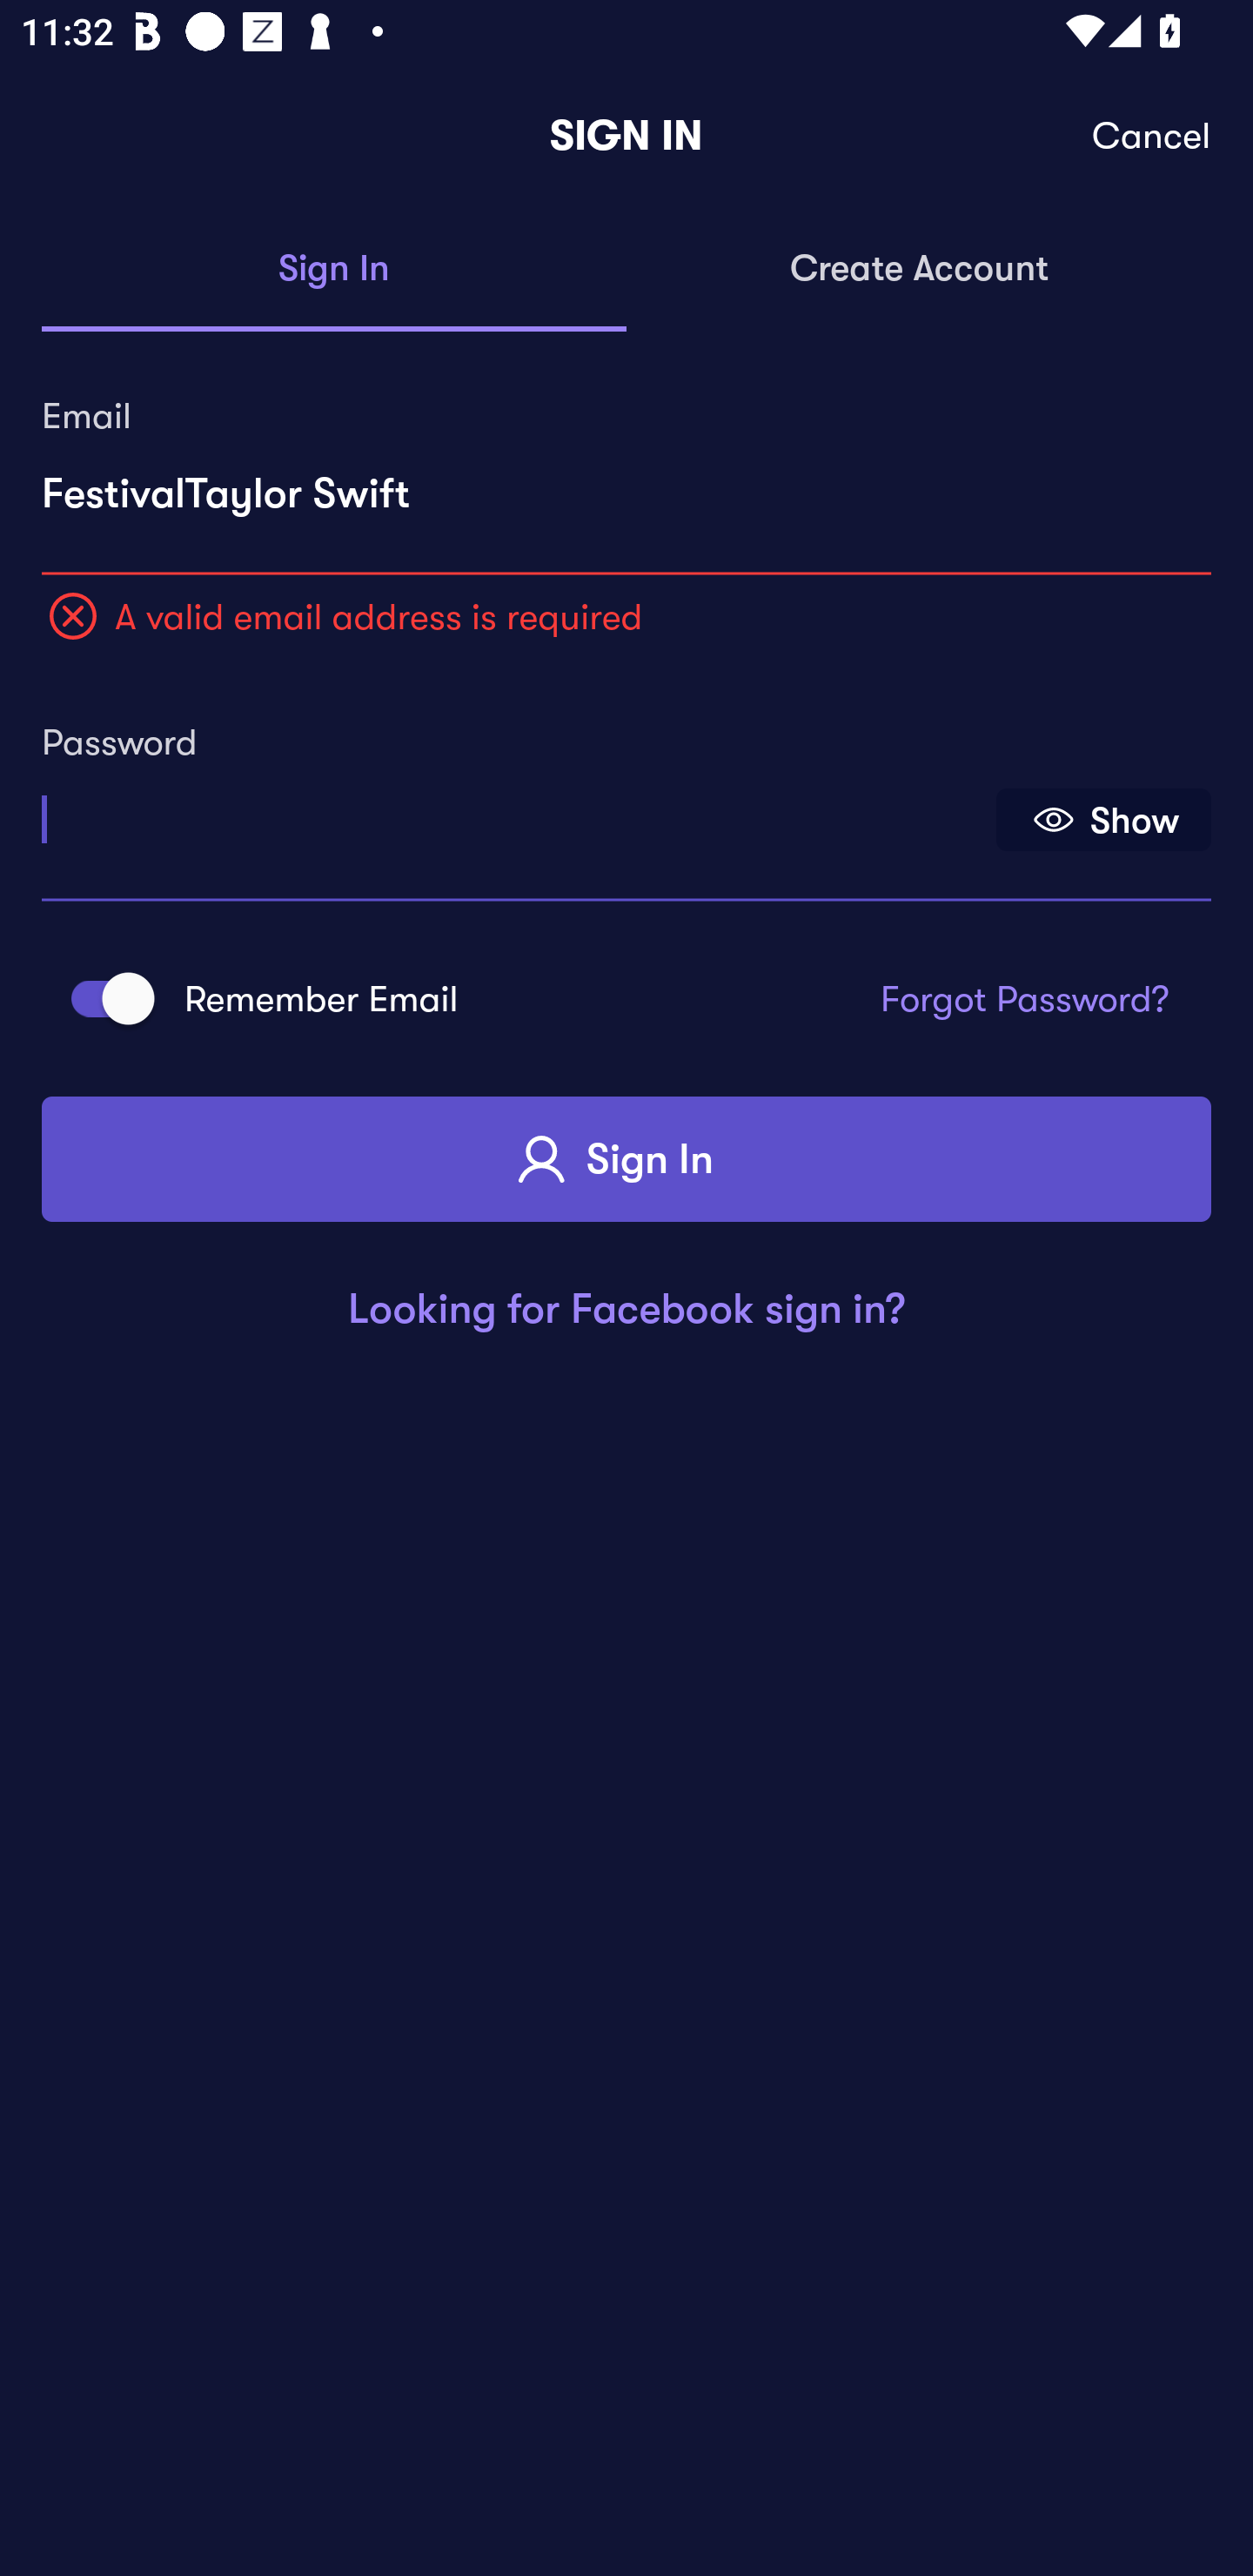 This screenshot has width=1253, height=2576. I want to click on Create Account, so click(919, 270).